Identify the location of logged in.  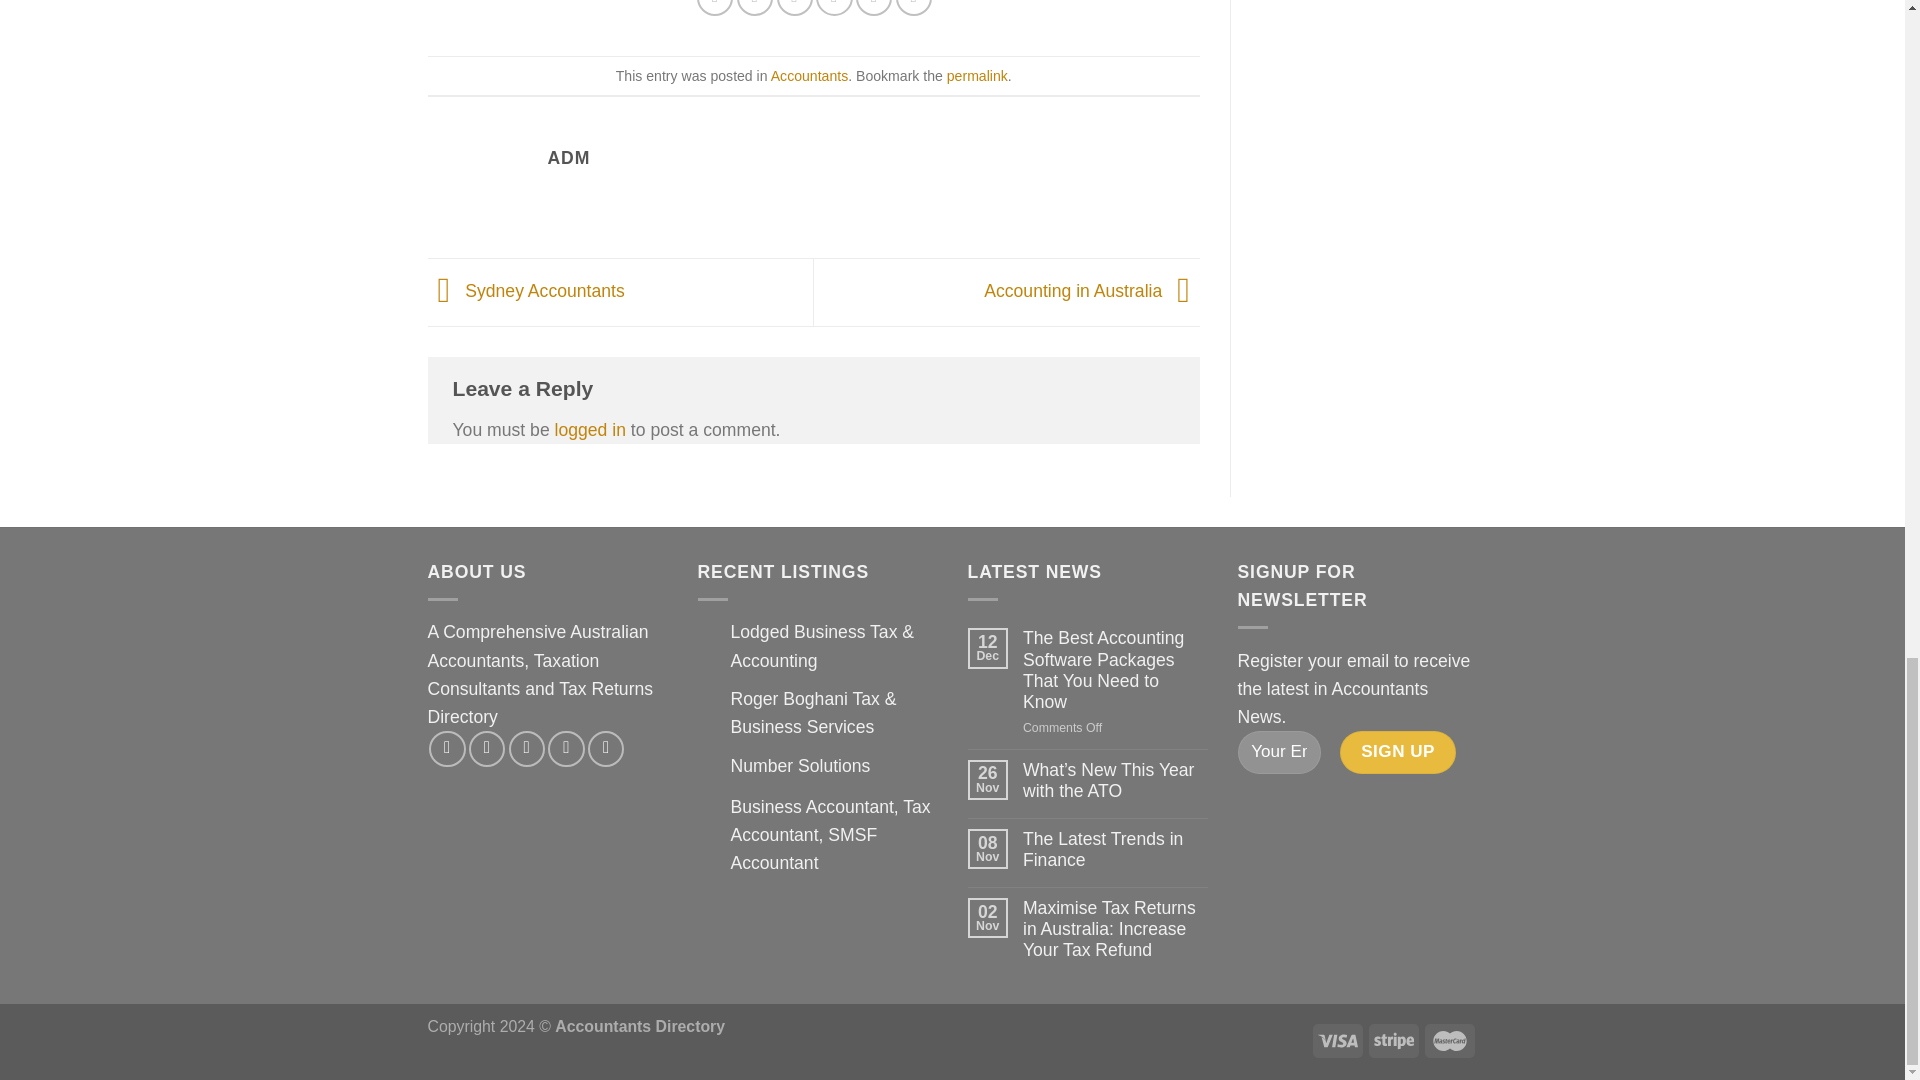
(590, 430).